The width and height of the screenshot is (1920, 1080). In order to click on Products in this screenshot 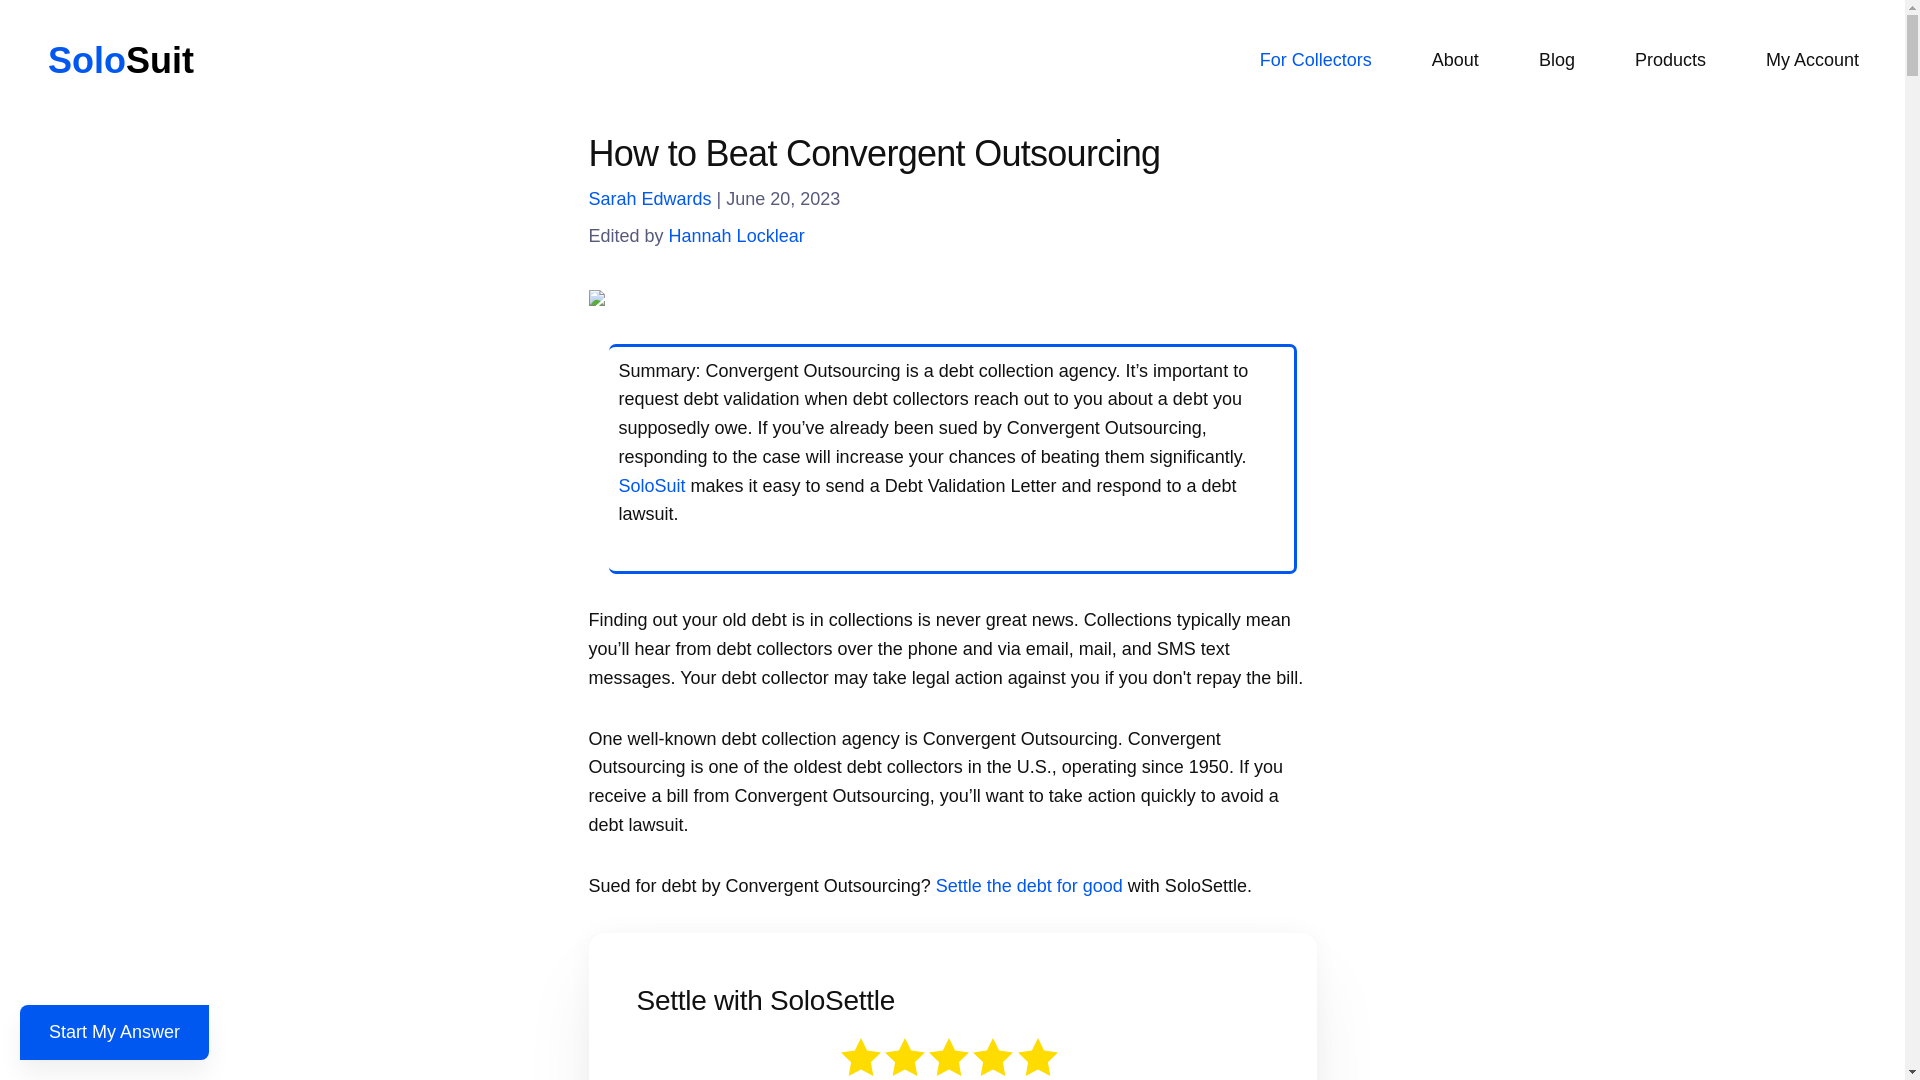, I will do `click(1670, 60)`.